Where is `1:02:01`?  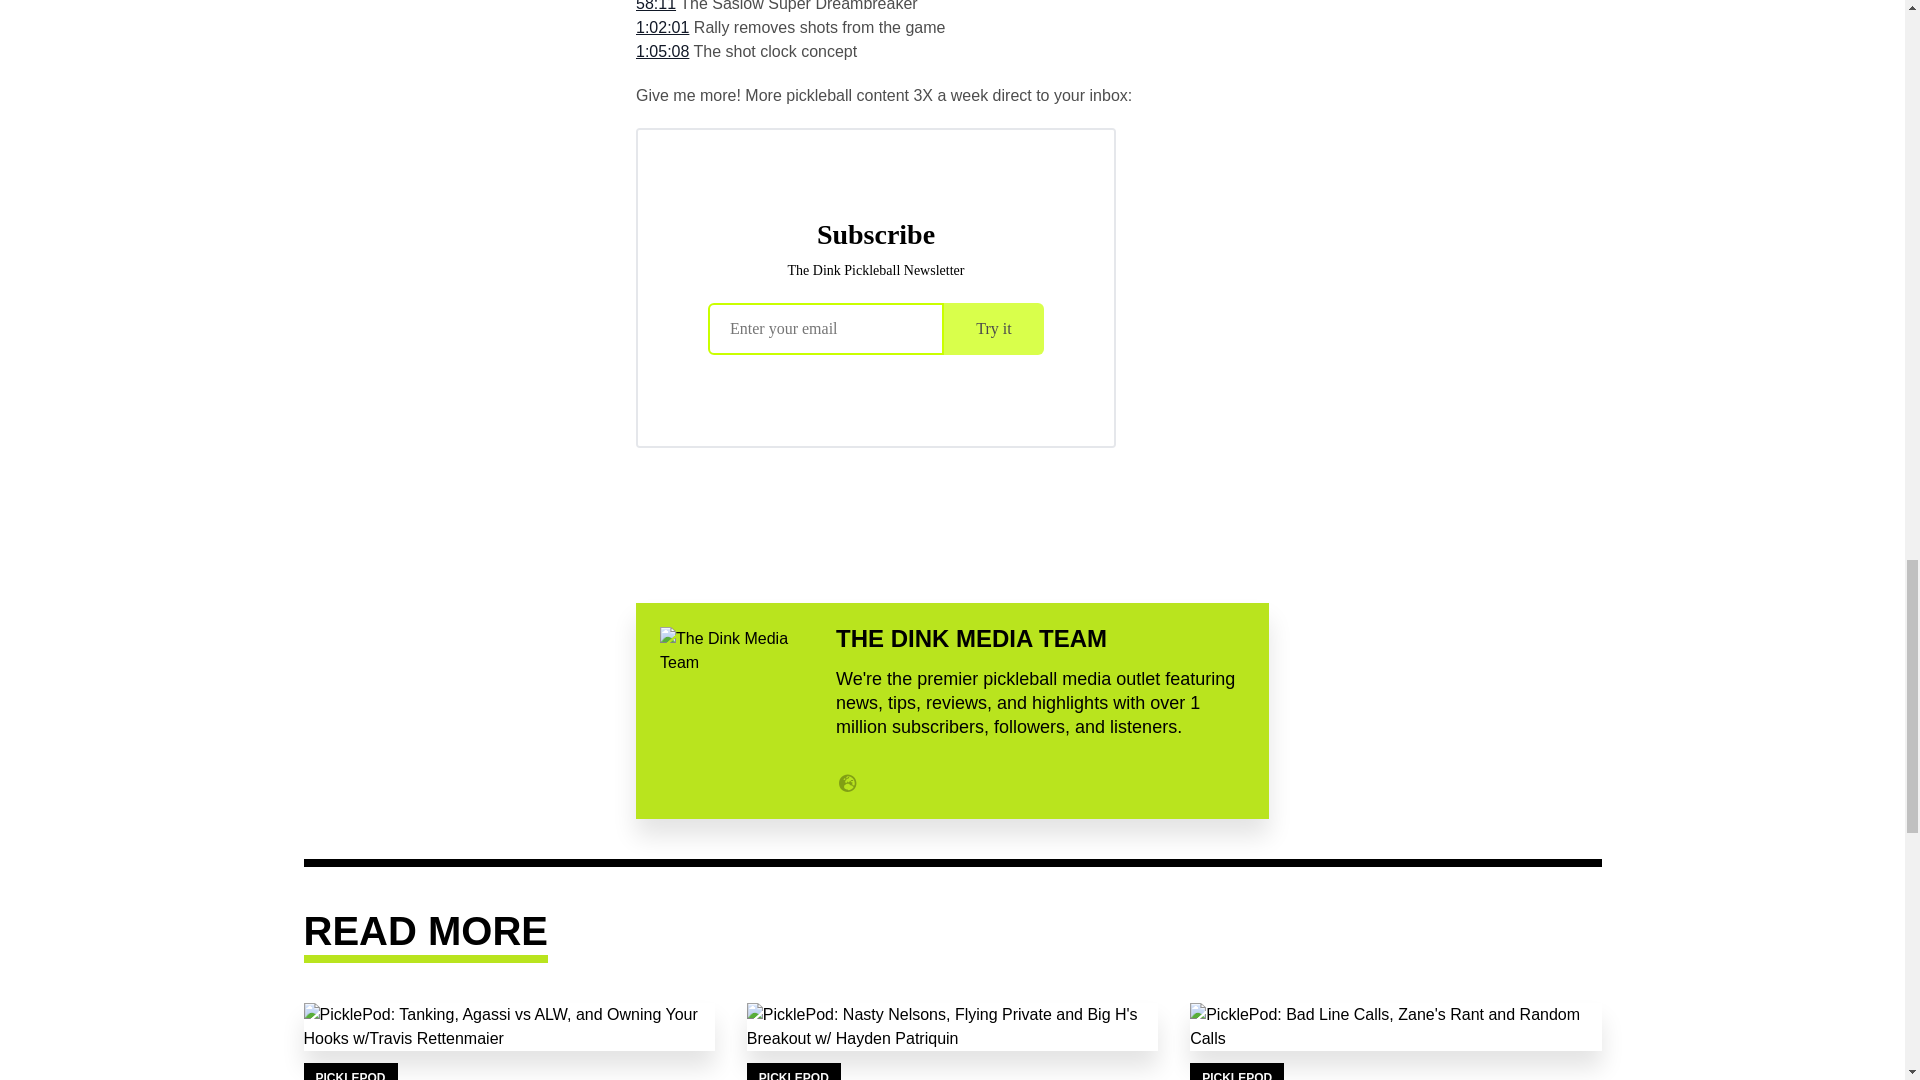
1:02:01 is located at coordinates (662, 27).